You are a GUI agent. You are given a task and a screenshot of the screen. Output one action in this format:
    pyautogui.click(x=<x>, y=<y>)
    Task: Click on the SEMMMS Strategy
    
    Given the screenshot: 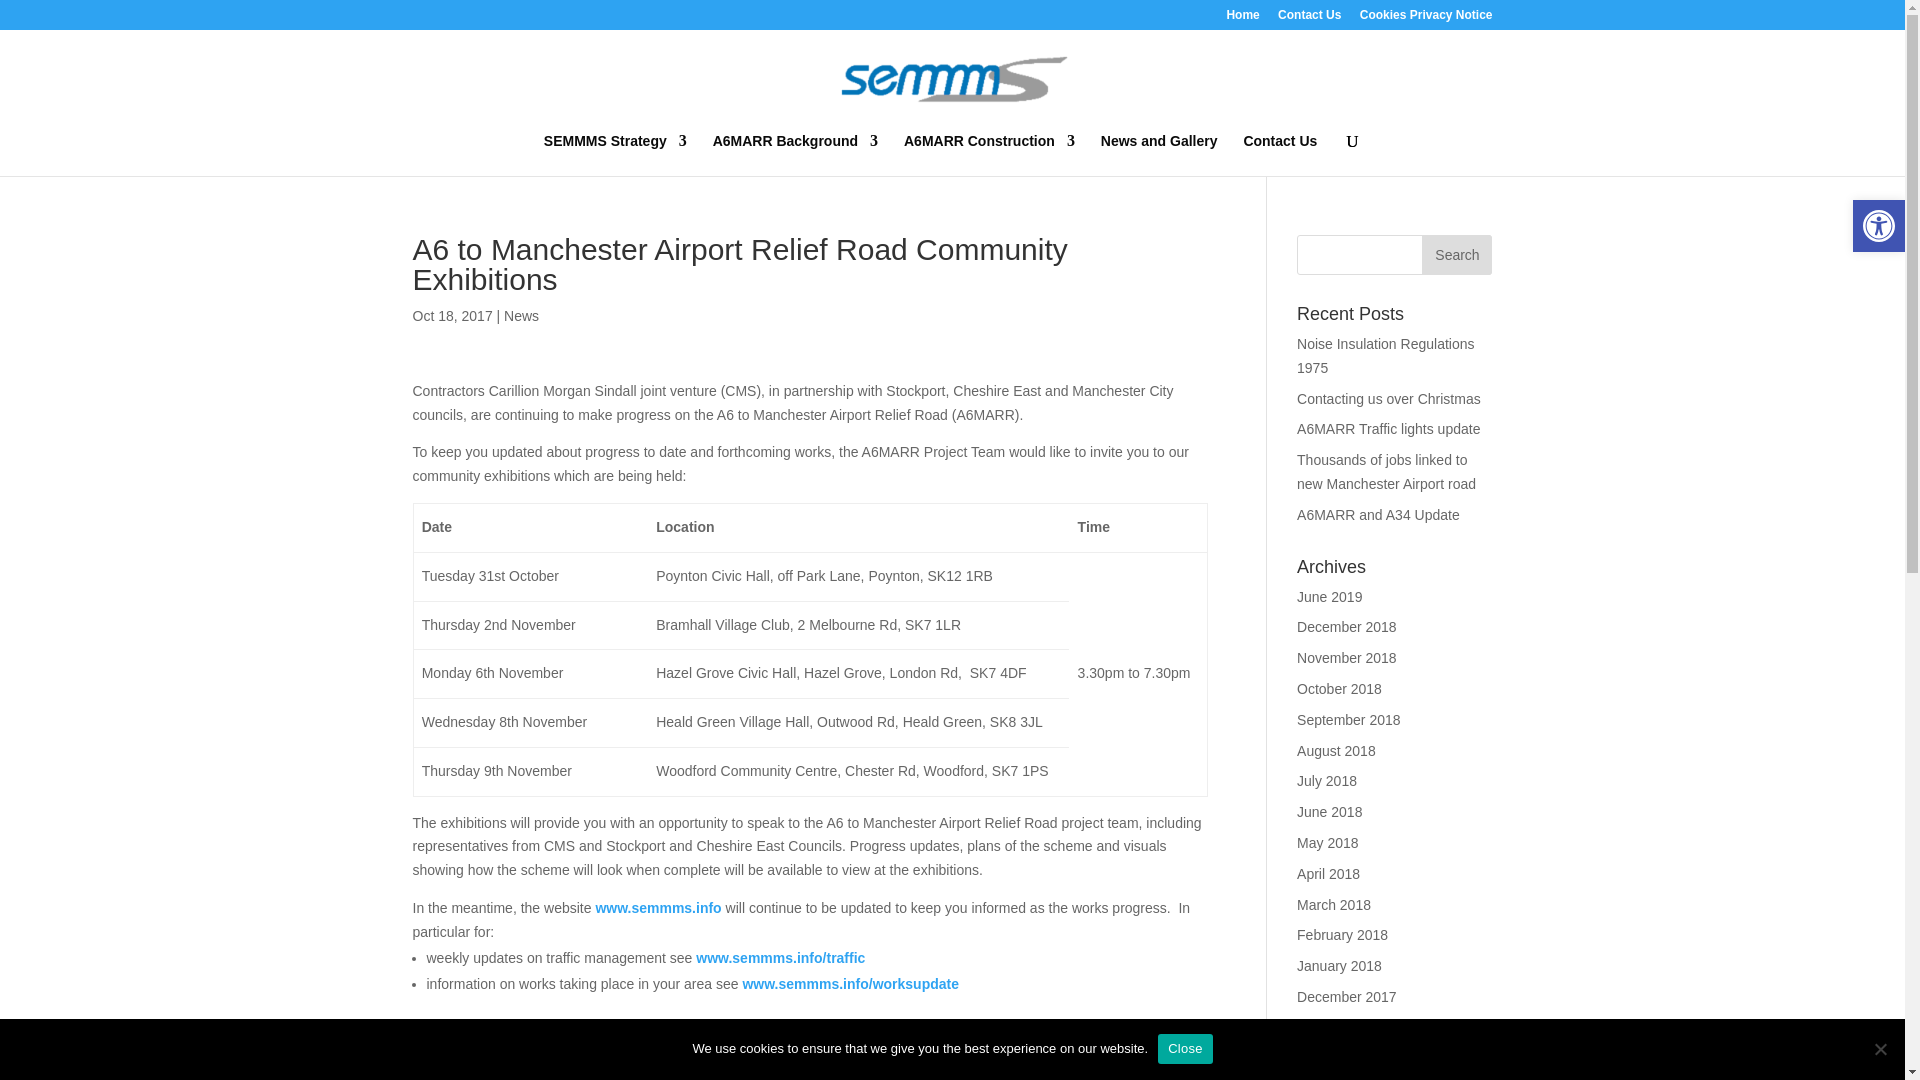 What is the action you would take?
    pyautogui.click(x=615, y=154)
    